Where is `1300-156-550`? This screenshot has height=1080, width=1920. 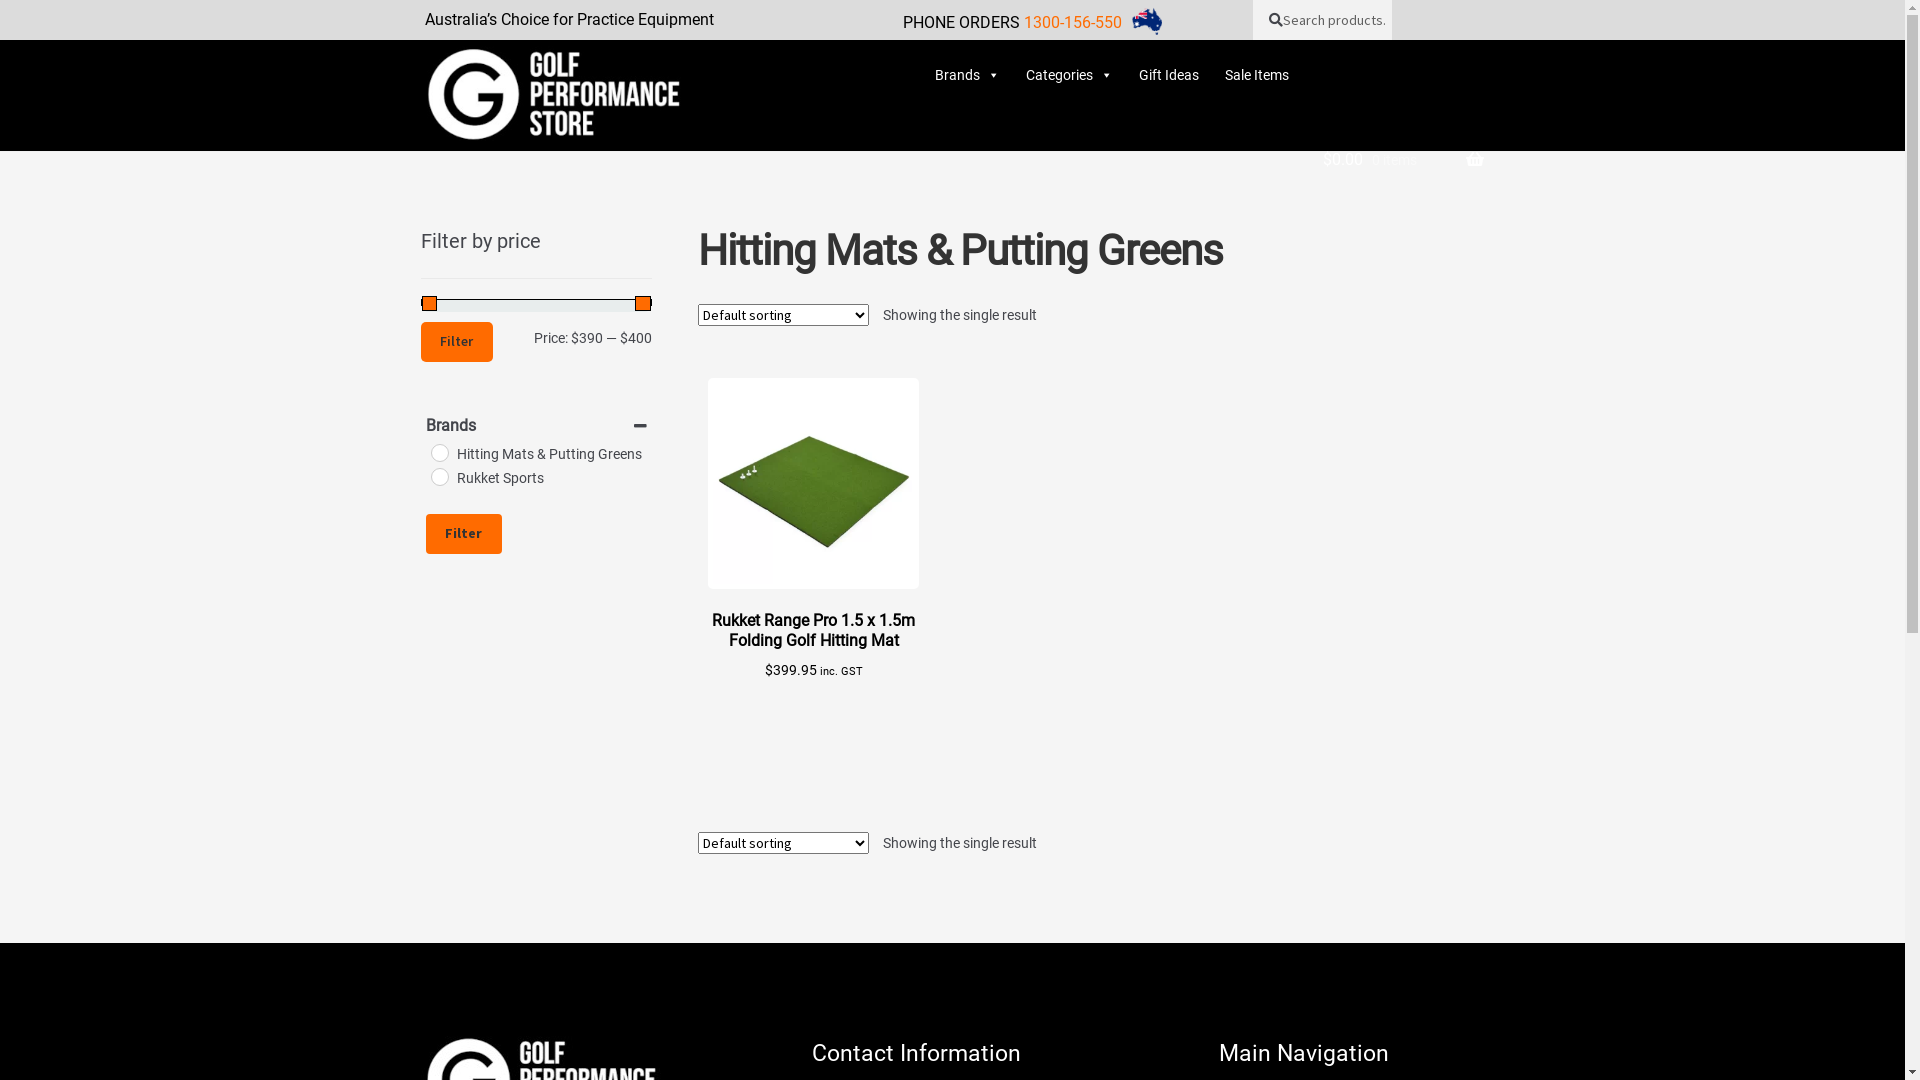 1300-156-550 is located at coordinates (1073, 22).